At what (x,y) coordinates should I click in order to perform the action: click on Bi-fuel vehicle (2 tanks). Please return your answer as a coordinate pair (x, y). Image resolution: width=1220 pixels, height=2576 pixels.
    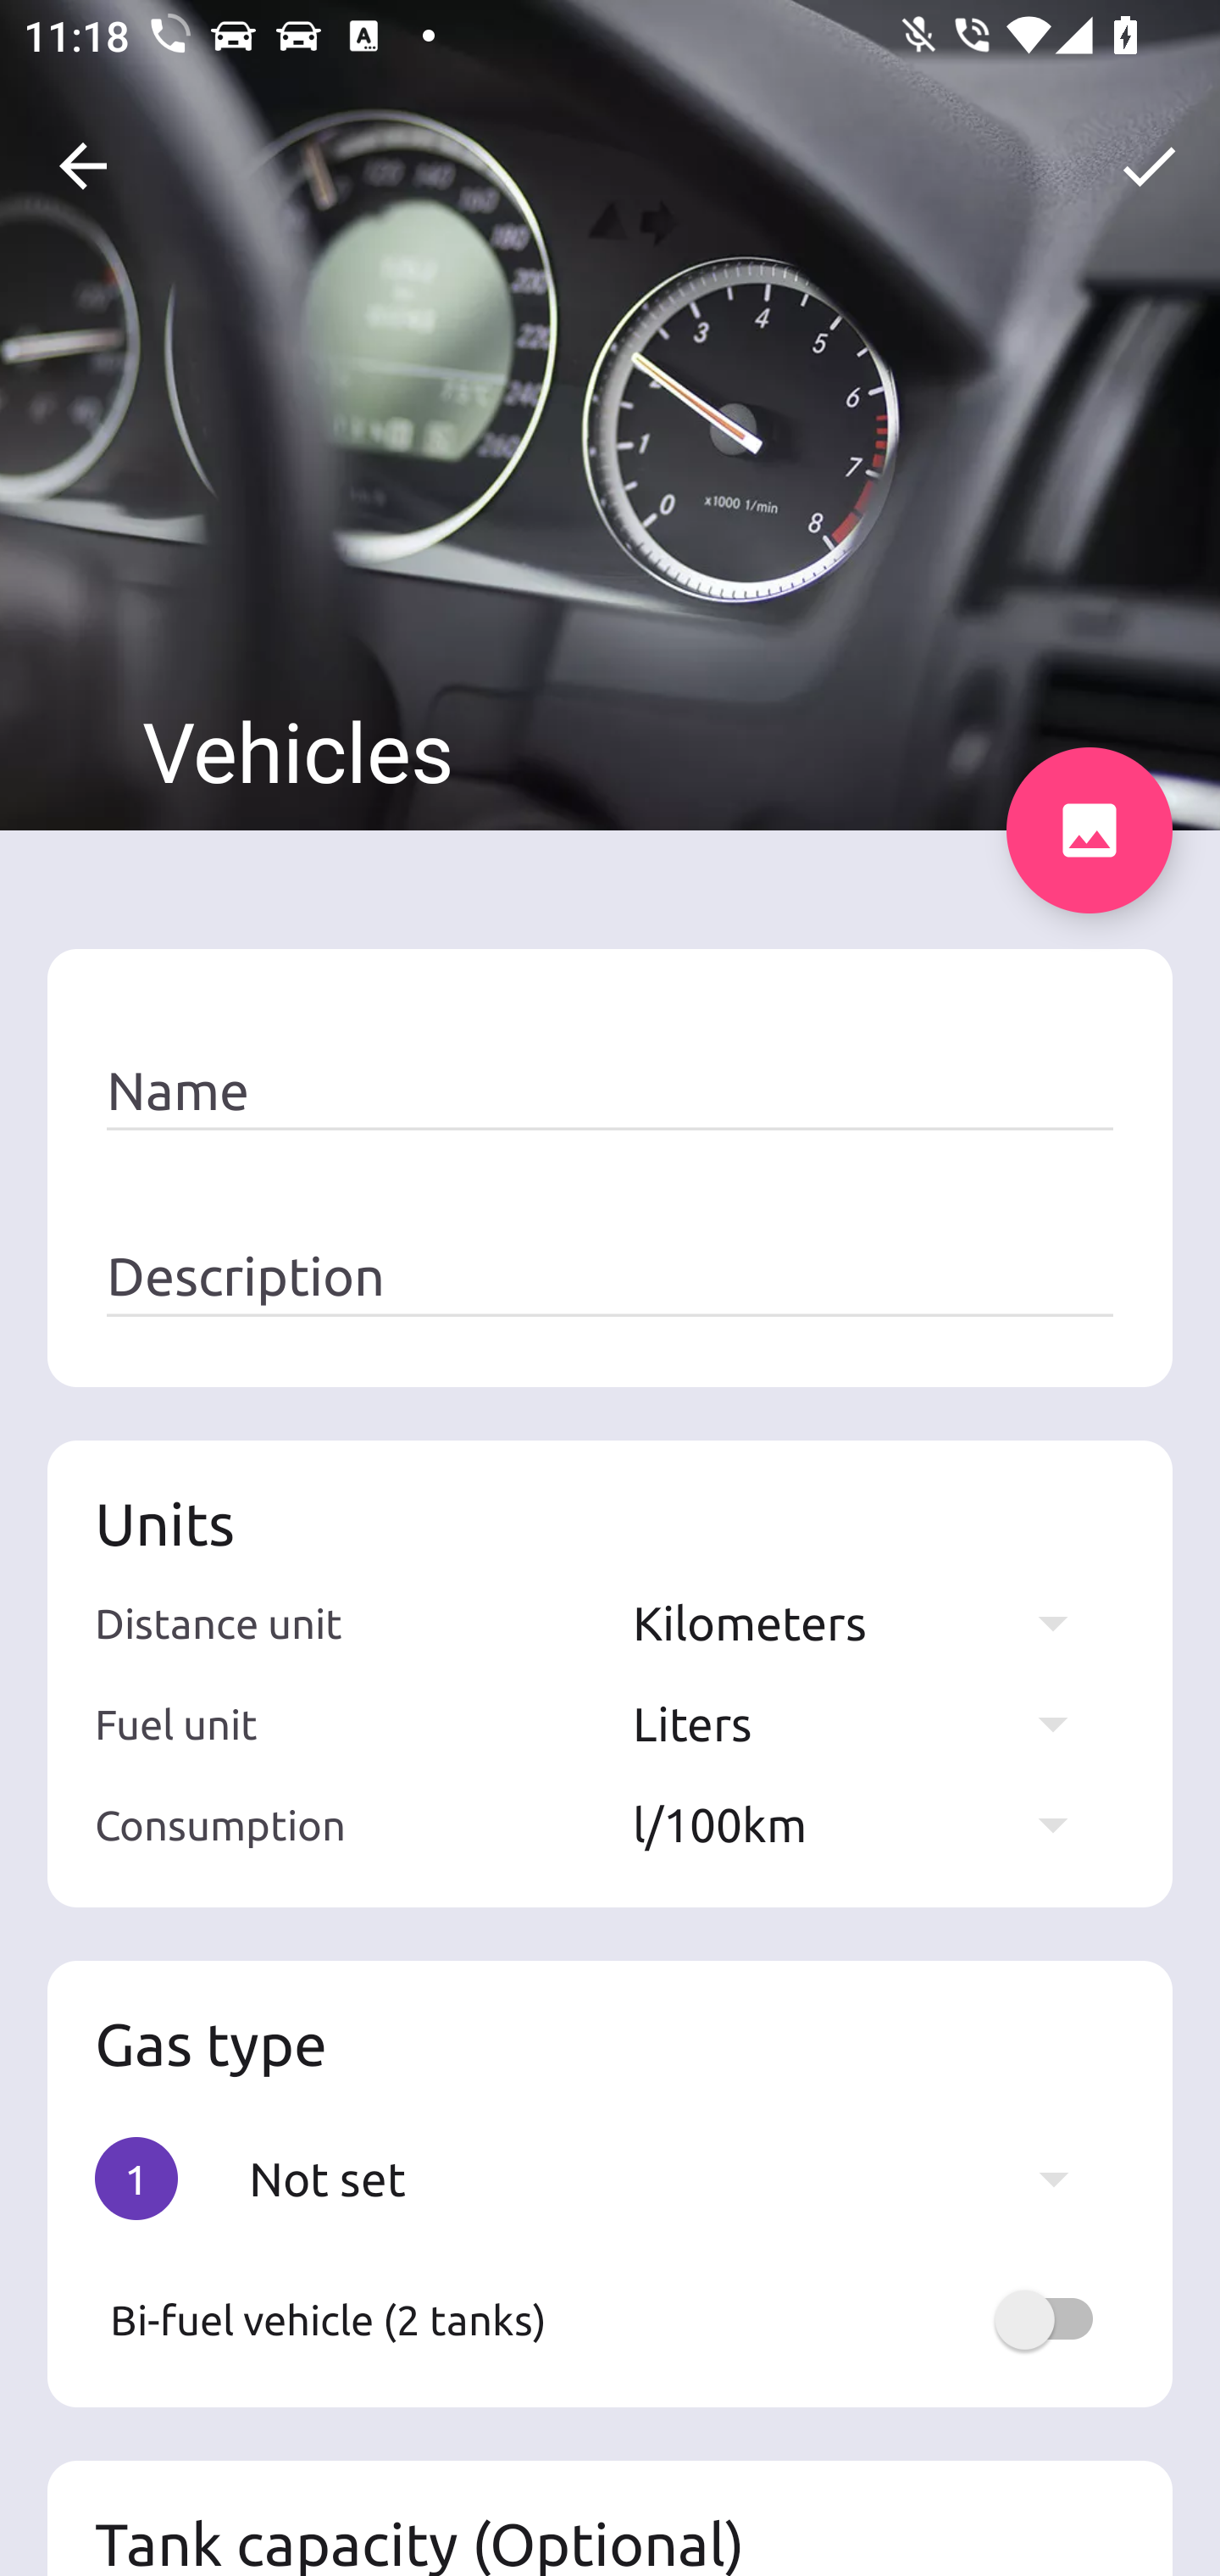
    Looking at the image, I should click on (610, 2319).